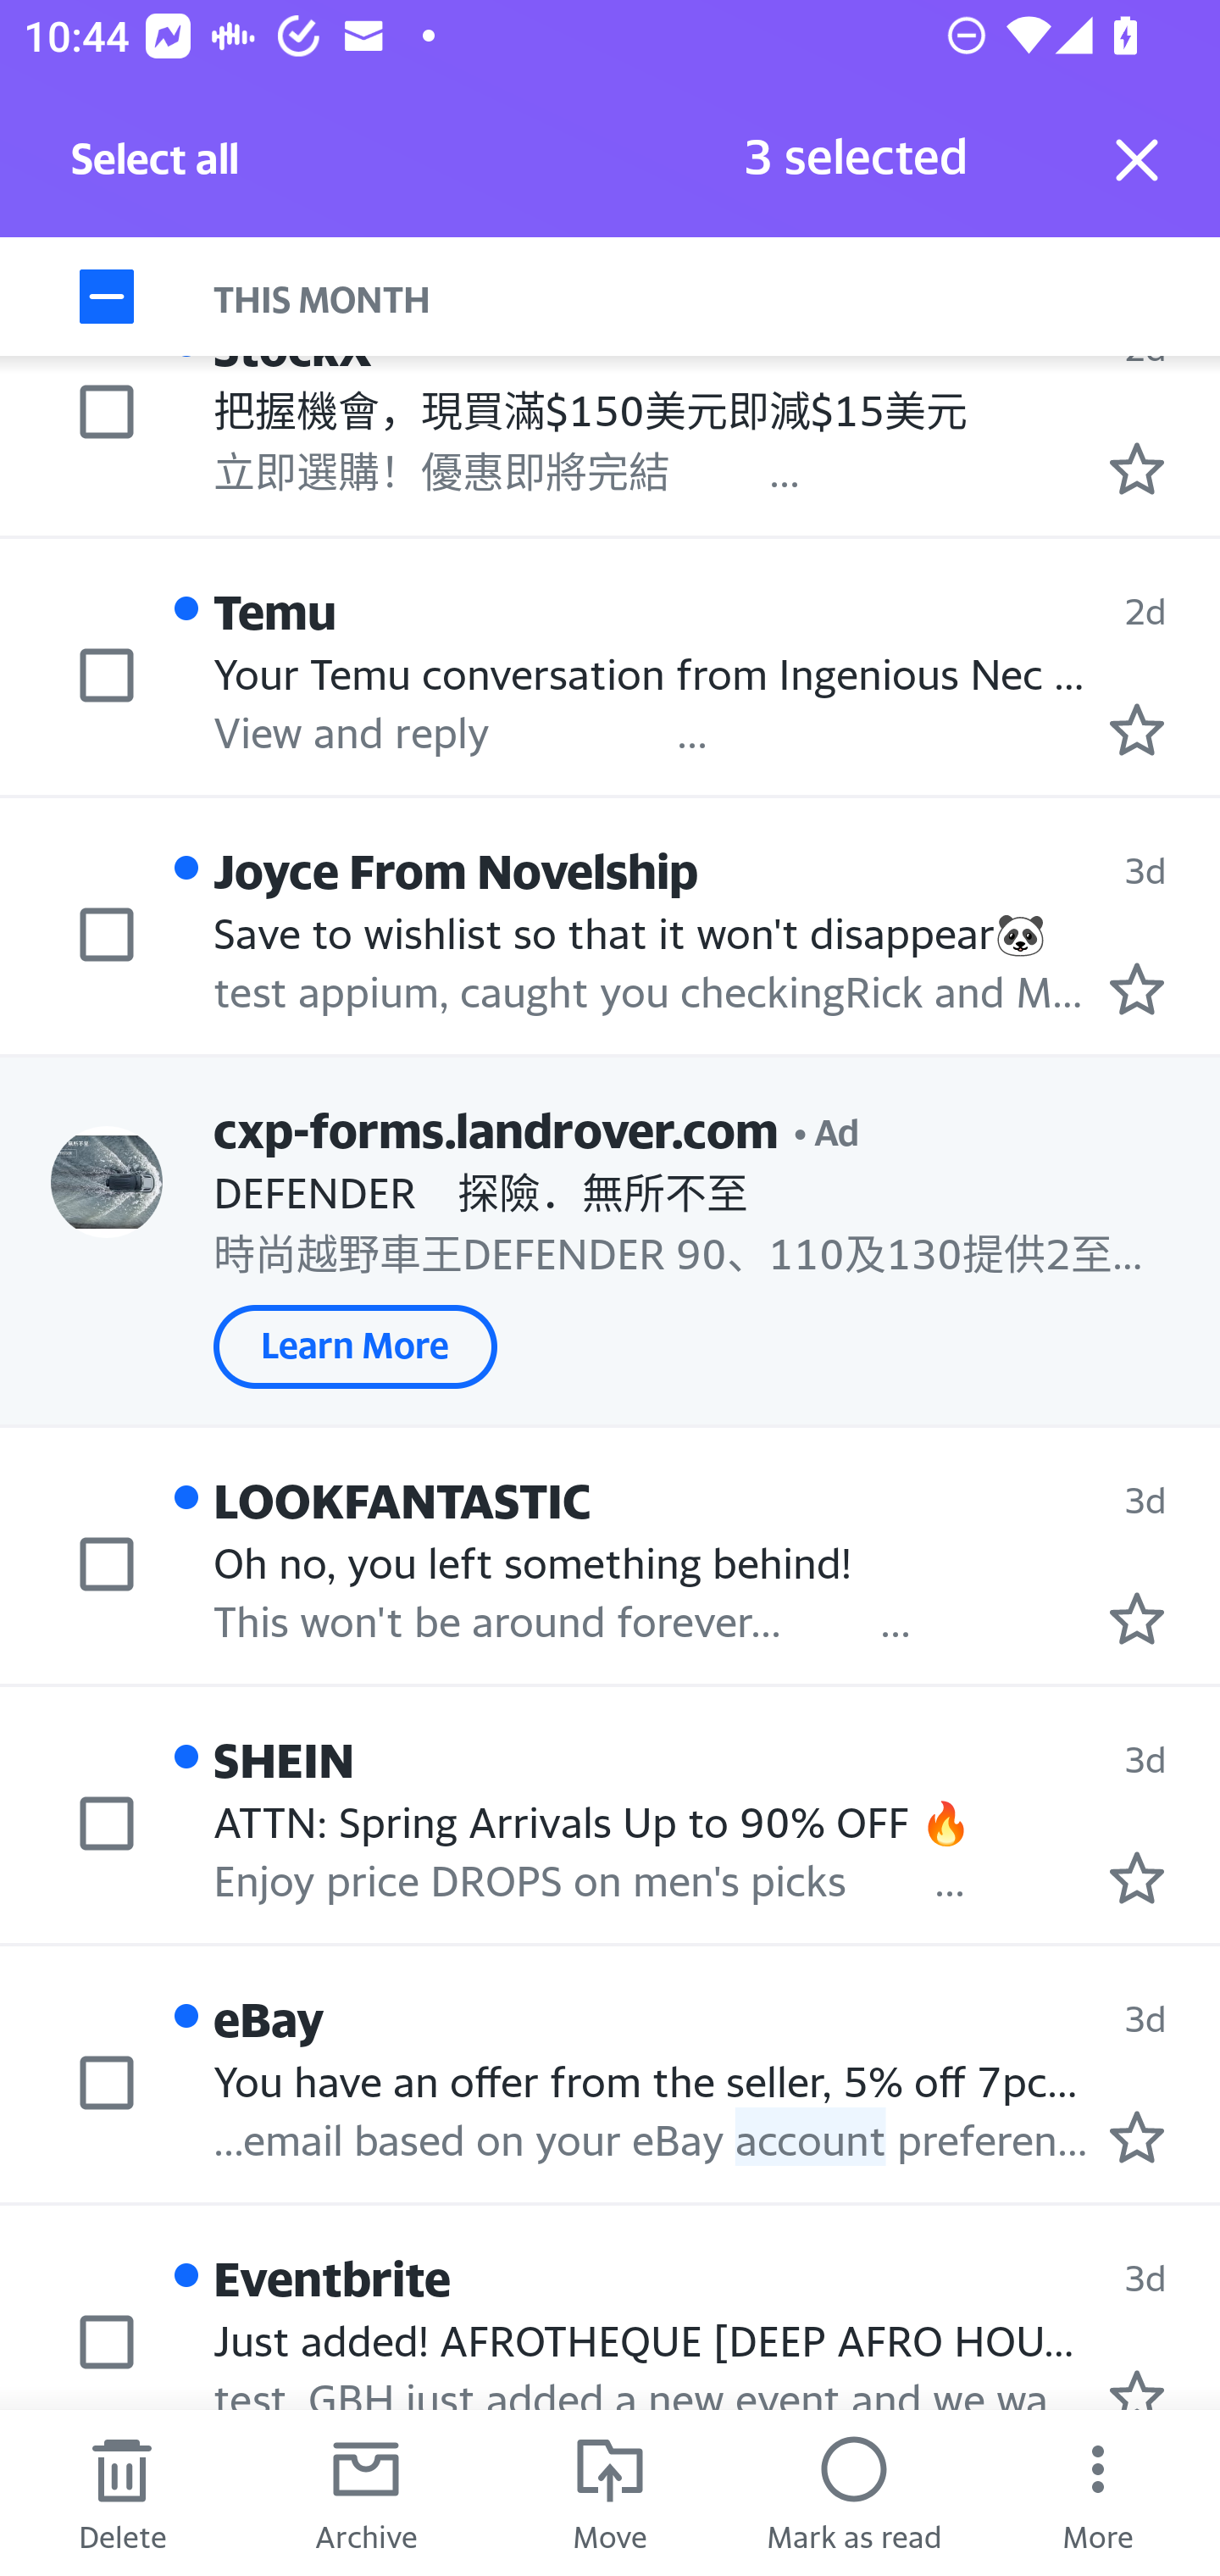  Describe the element at coordinates (1137, 467) in the screenshot. I see `Mark as starred.` at that location.